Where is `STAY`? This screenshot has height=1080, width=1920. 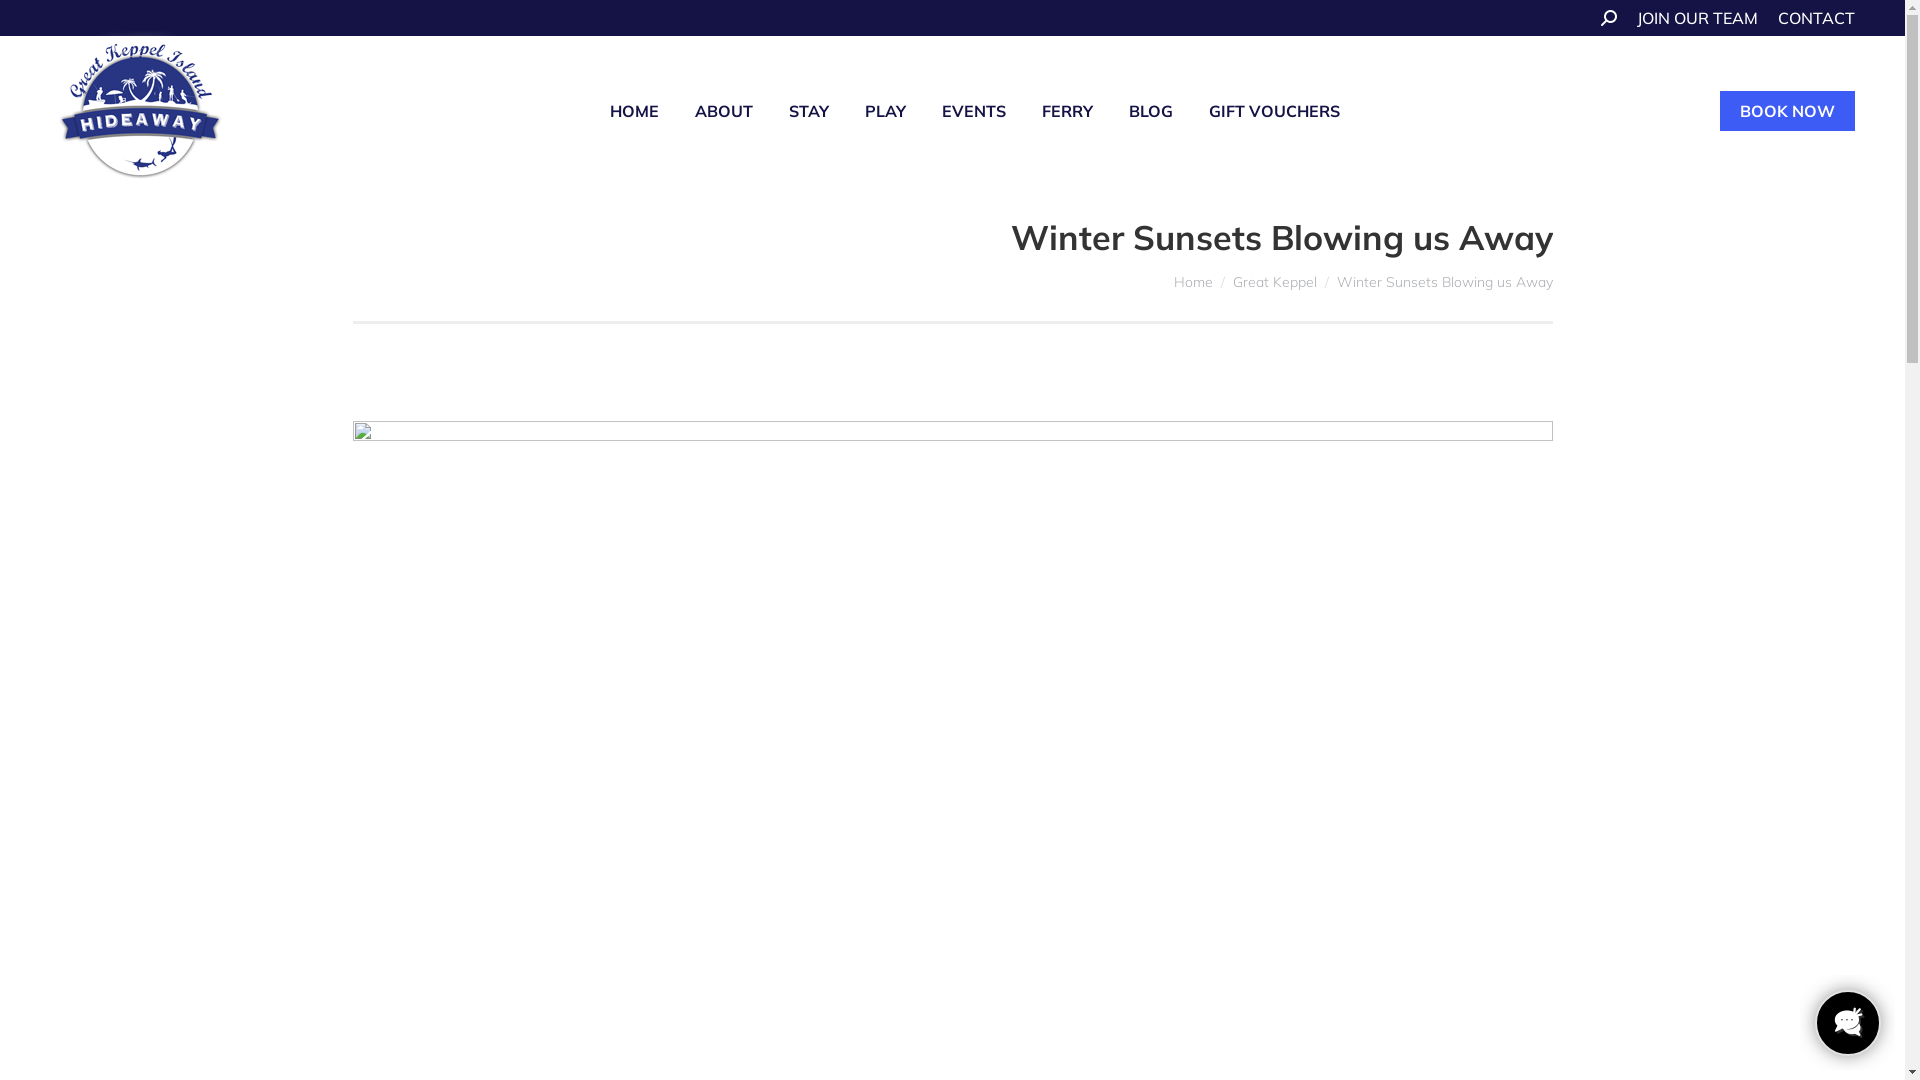 STAY is located at coordinates (809, 111).